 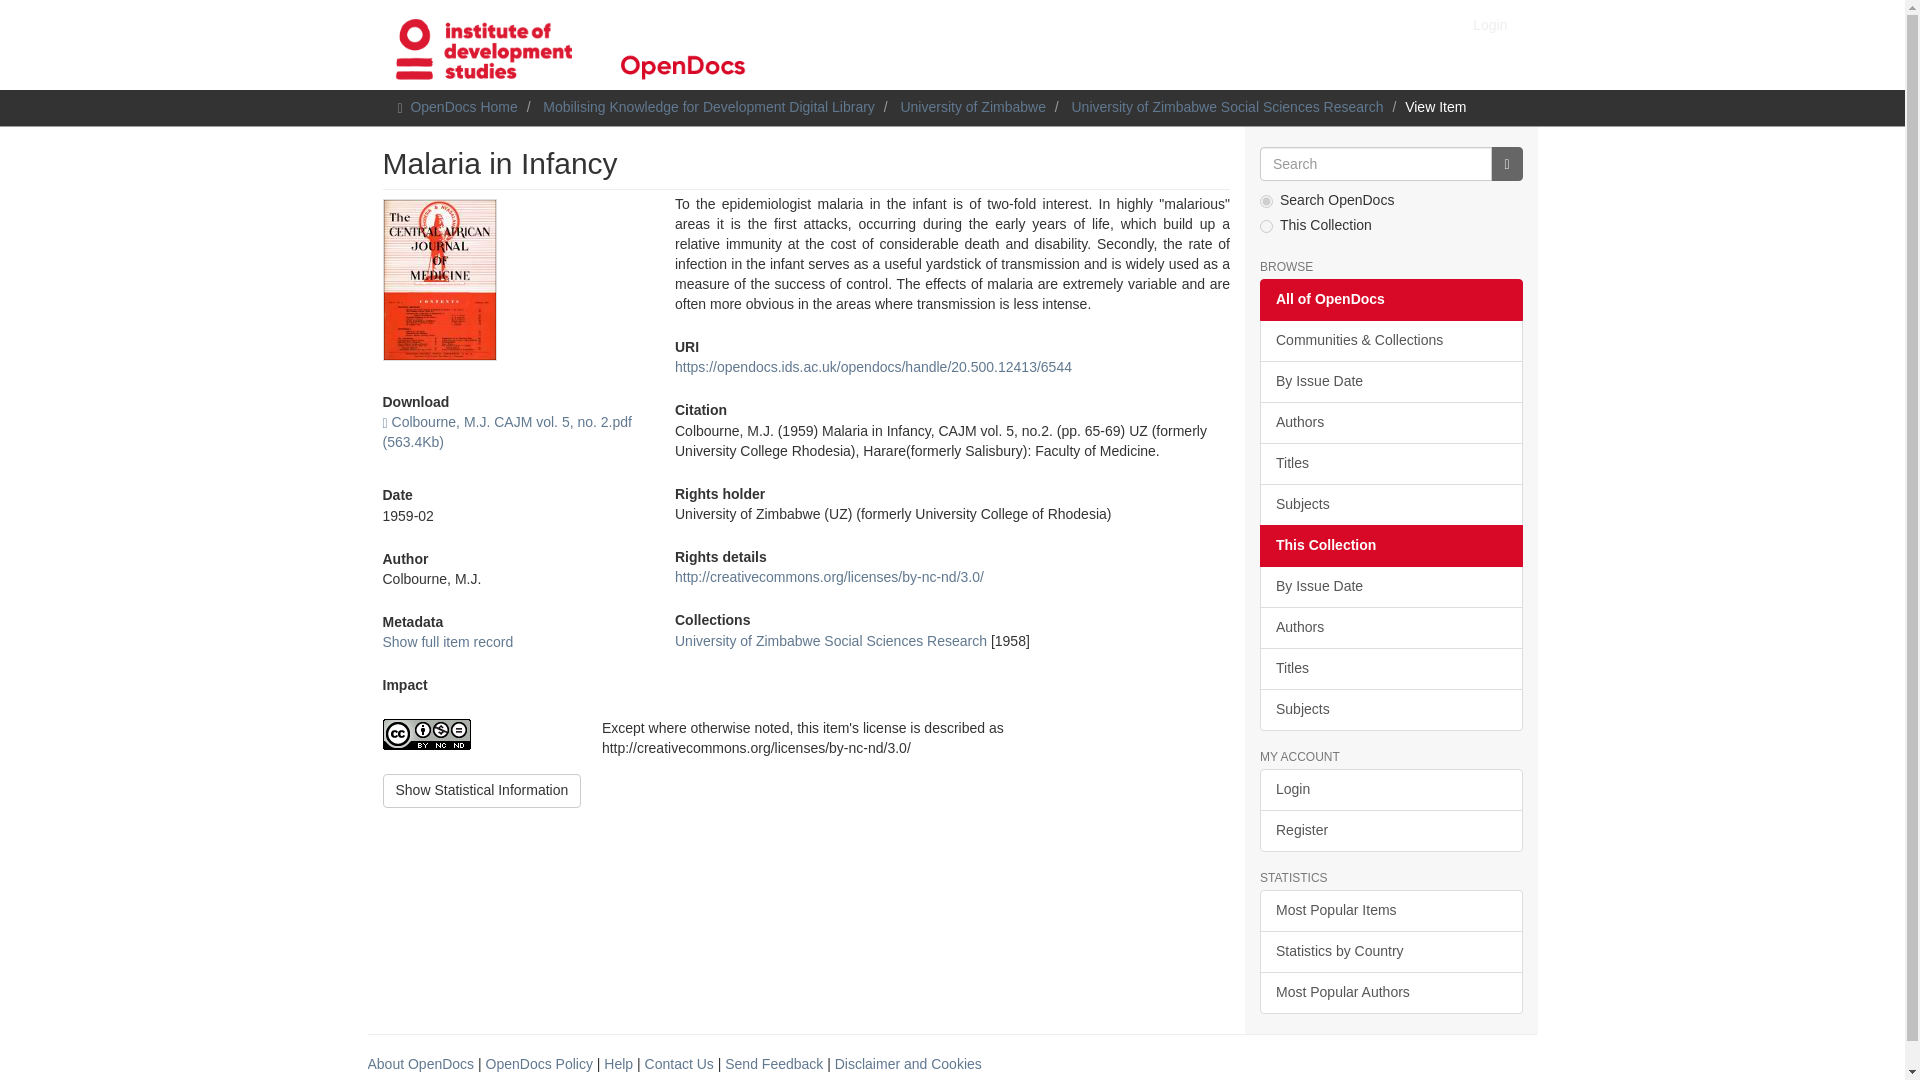 What do you see at coordinates (1390, 669) in the screenshot?
I see `Titles` at bounding box center [1390, 669].